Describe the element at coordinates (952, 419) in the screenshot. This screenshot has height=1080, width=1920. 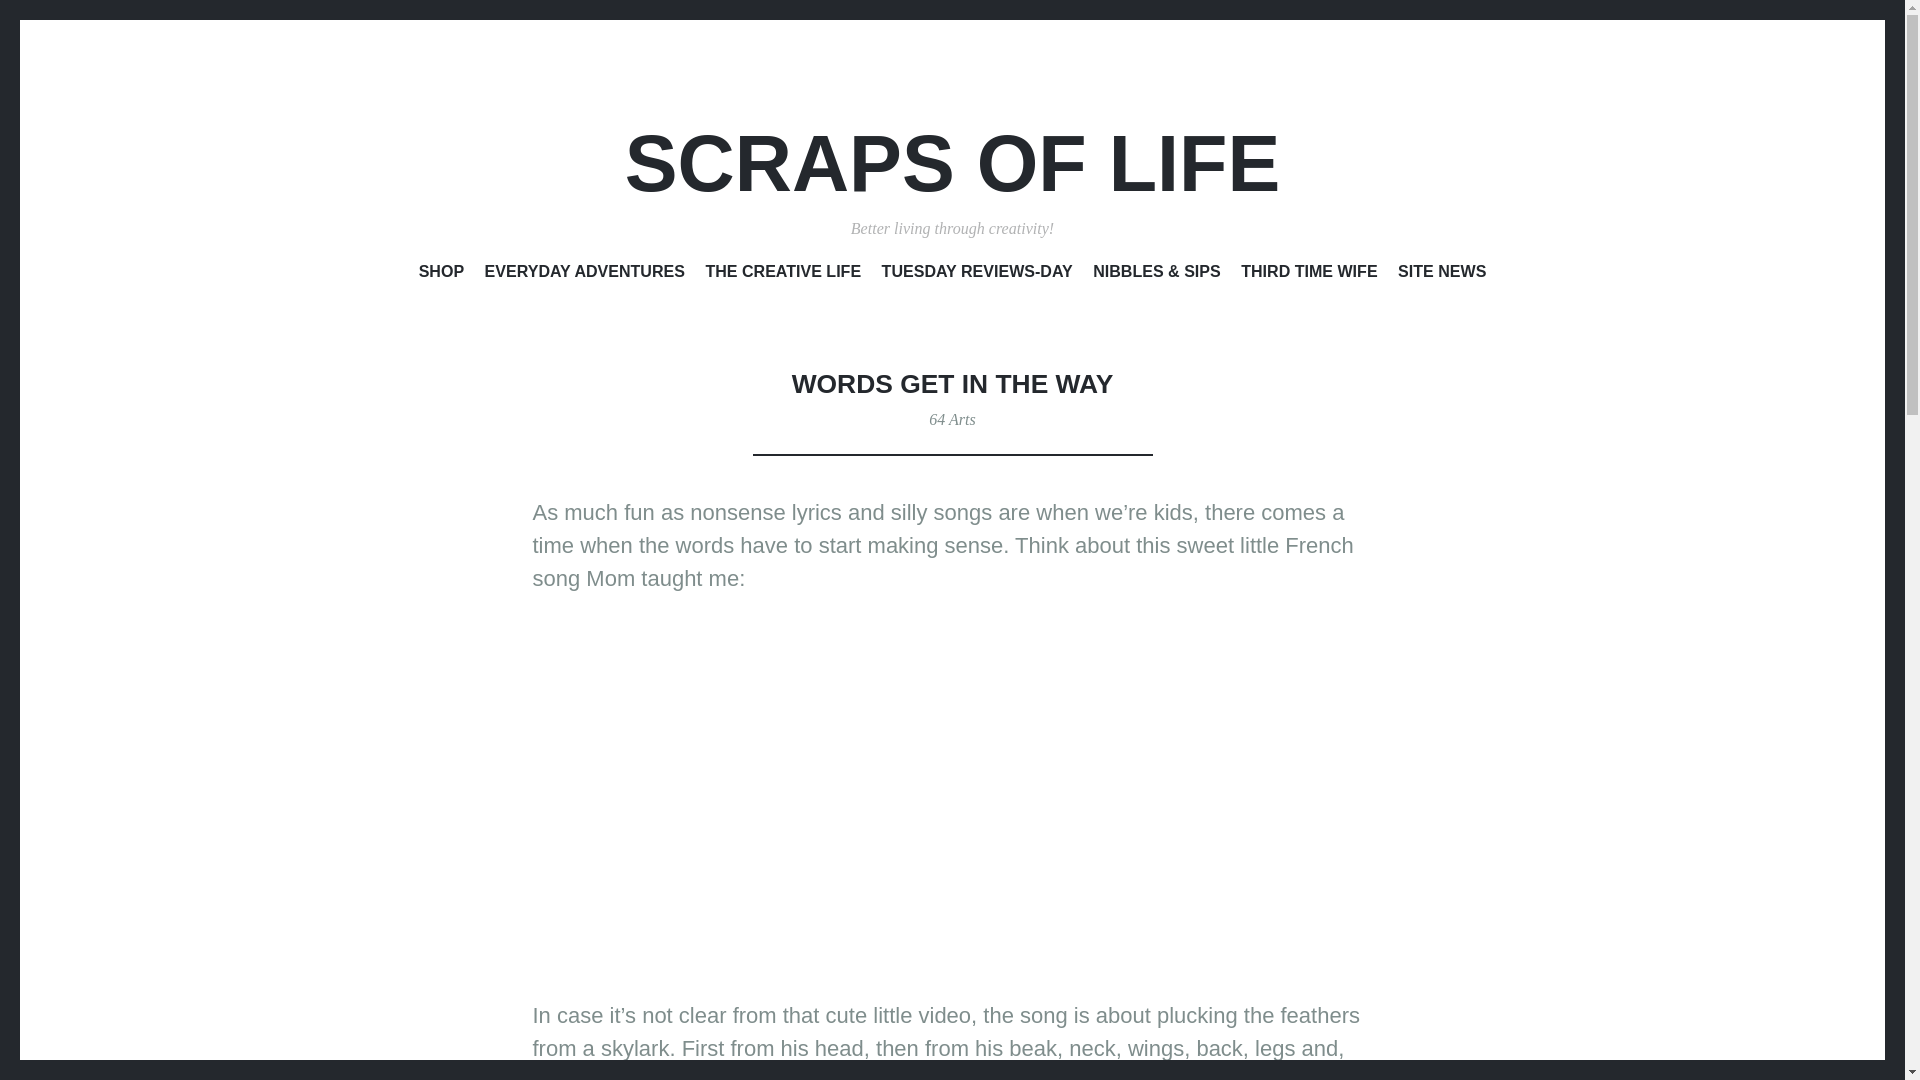
I see `64 Arts` at that location.